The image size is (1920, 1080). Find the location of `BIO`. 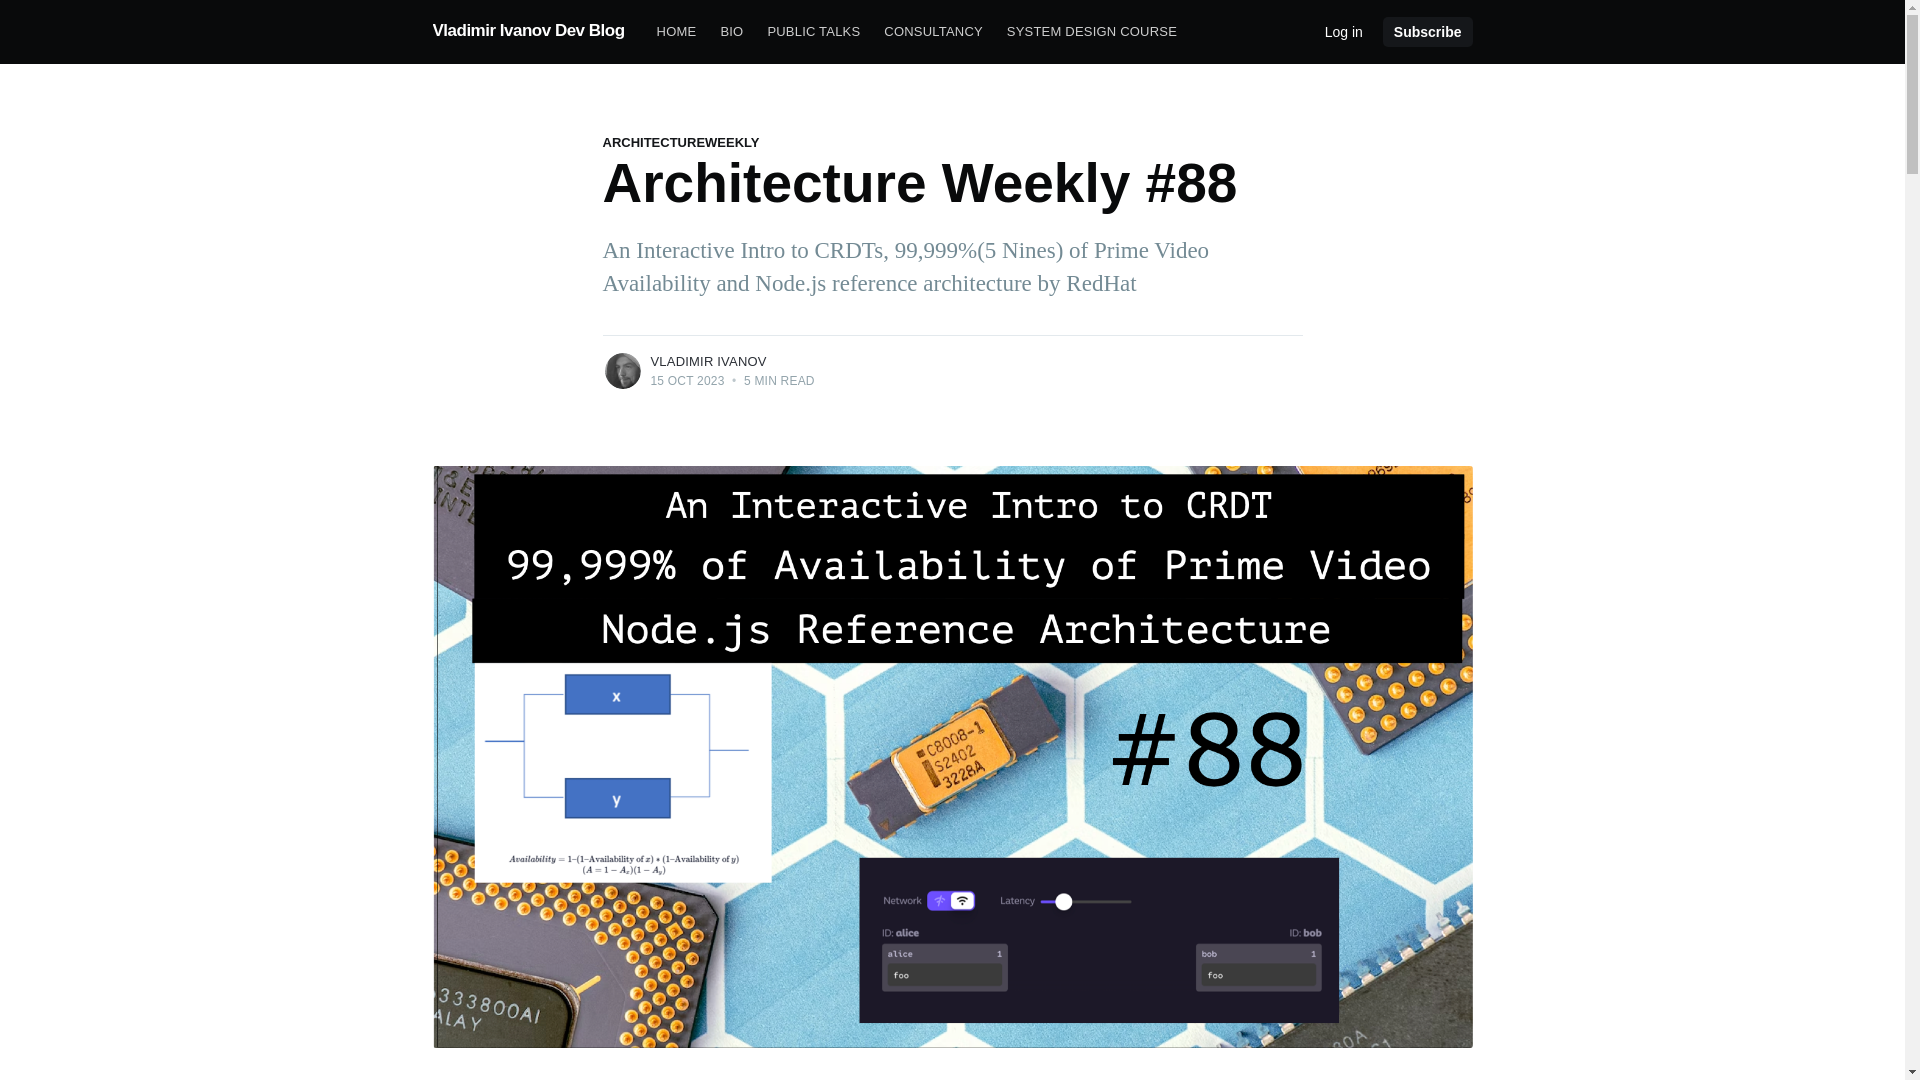

BIO is located at coordinates (731, 32).